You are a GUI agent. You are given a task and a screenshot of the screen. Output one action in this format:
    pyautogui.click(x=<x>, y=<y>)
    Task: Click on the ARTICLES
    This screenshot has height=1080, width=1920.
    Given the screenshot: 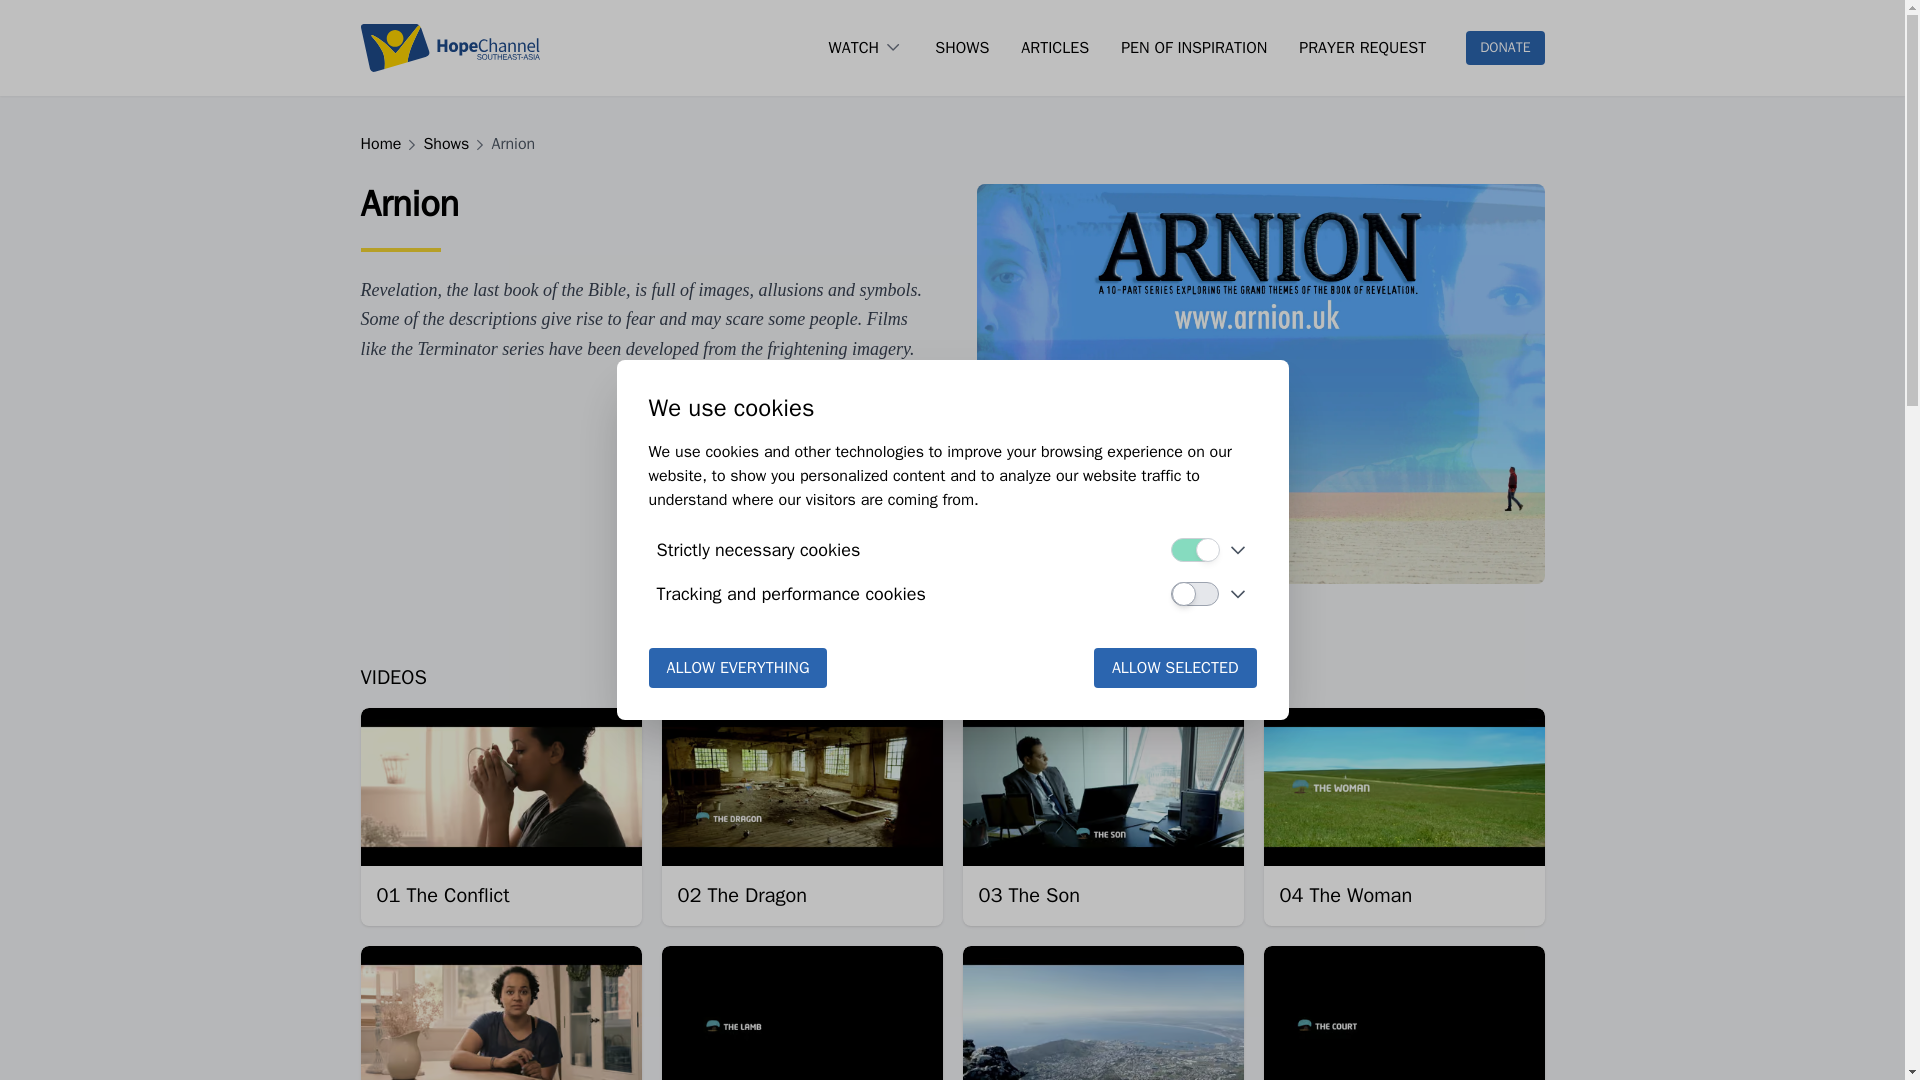 What is the action you would take?
    pyautogui.click(x=1054, y=48)
    